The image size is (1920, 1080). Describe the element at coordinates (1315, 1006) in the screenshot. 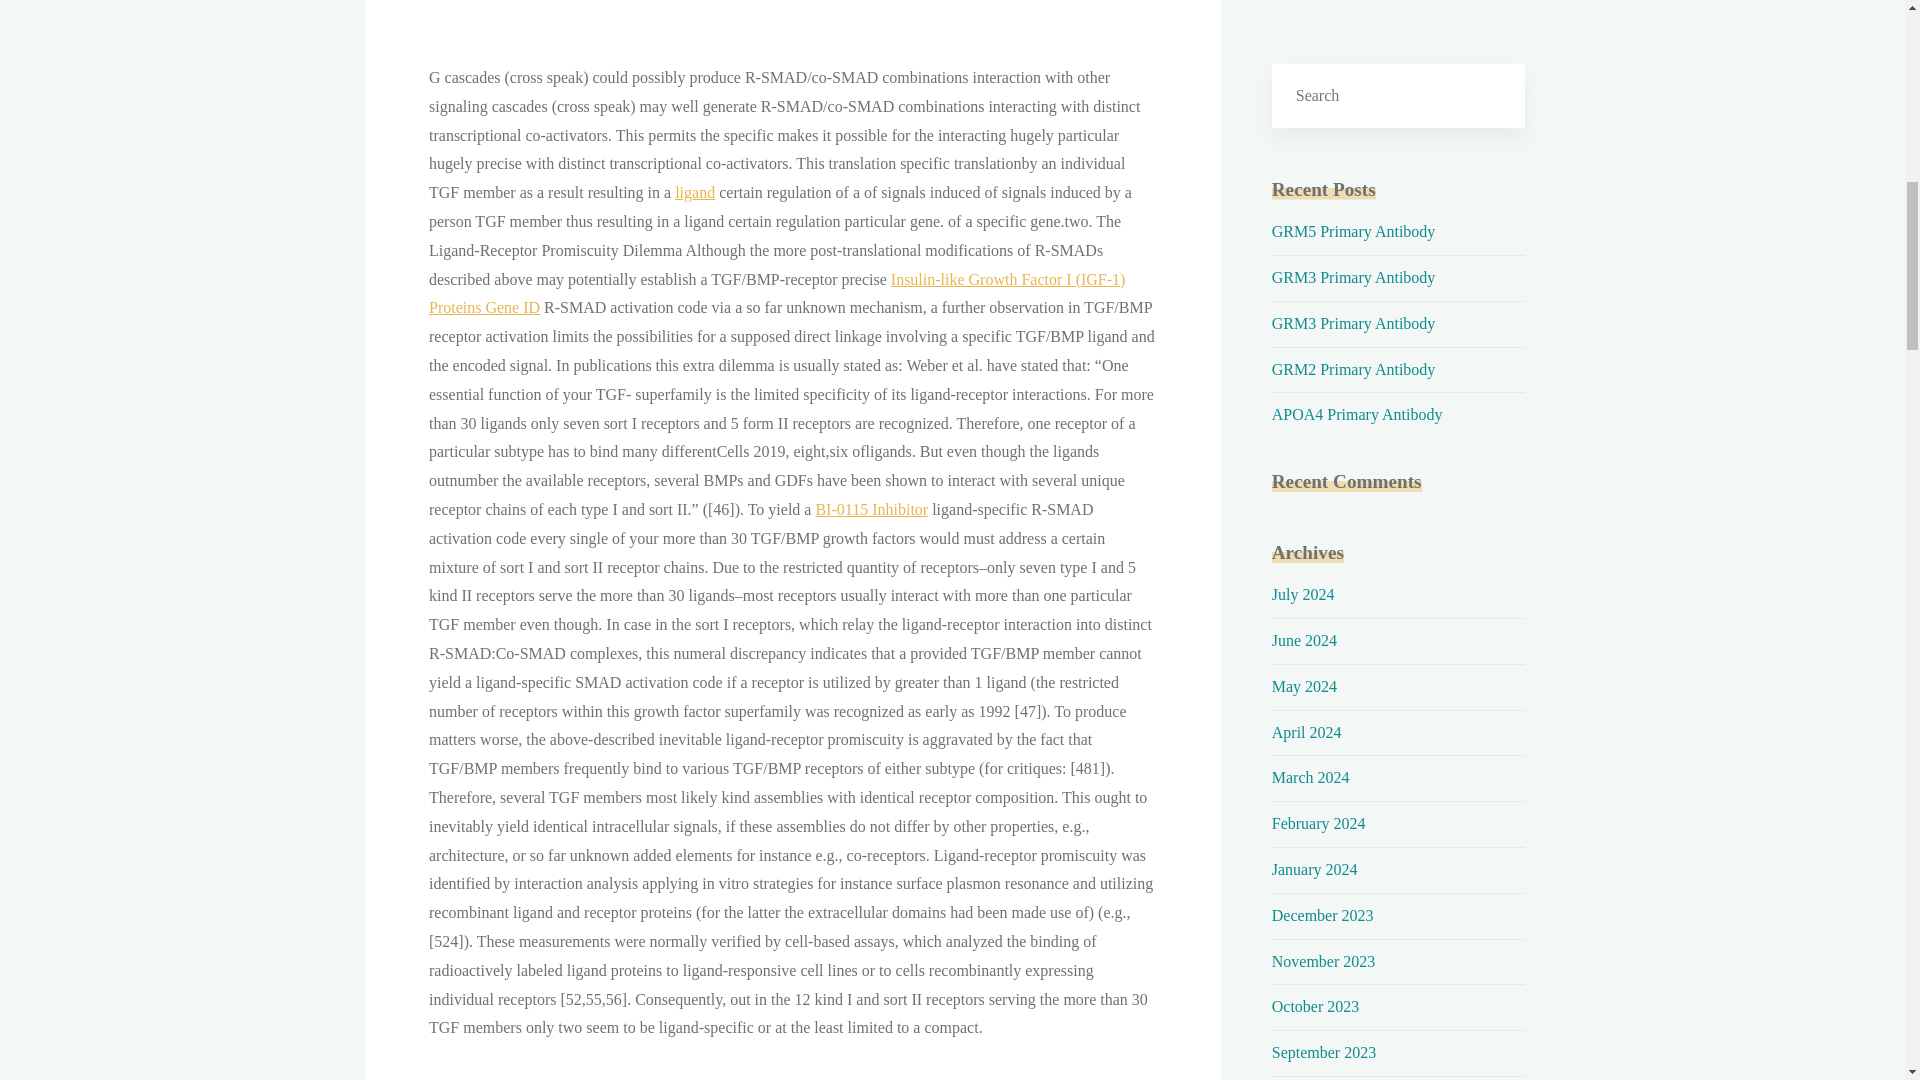

I see `October 2023` at that location.